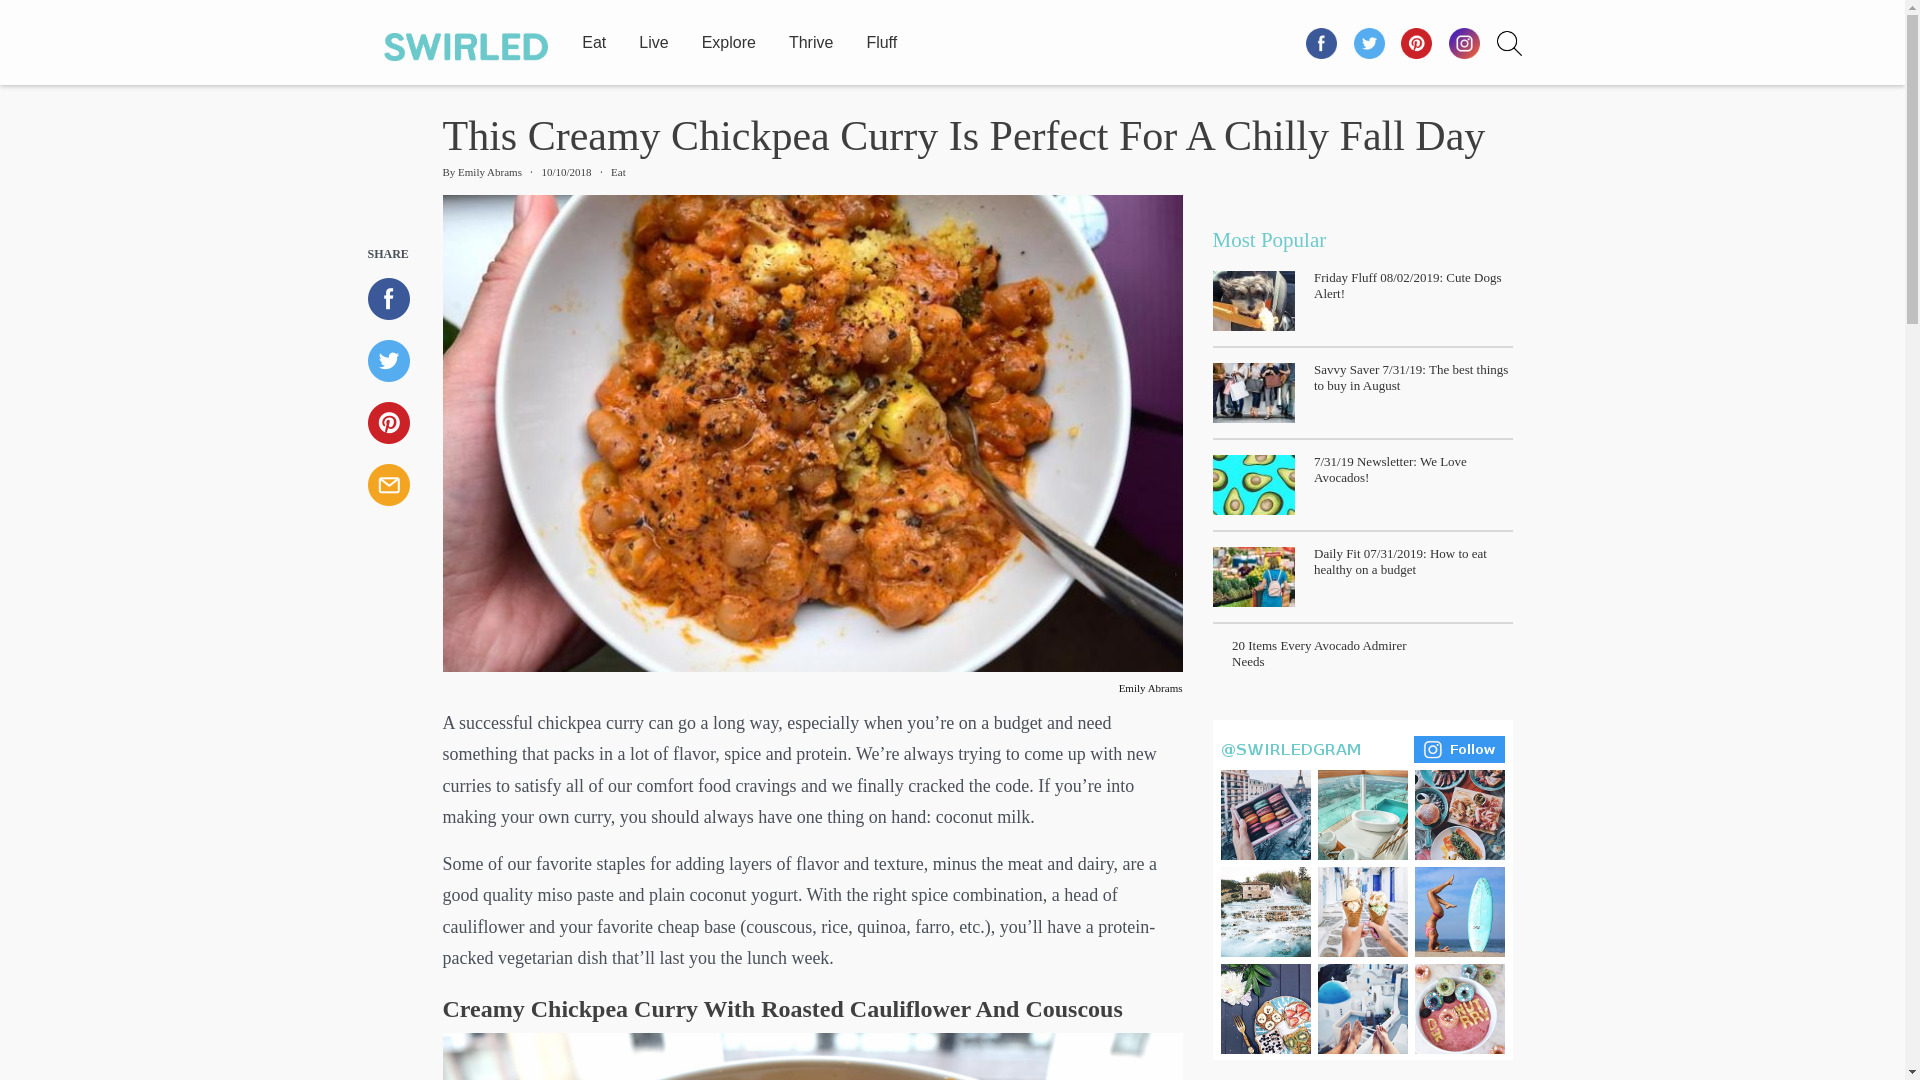  I want to click on Facebook, so click(1323, 42).